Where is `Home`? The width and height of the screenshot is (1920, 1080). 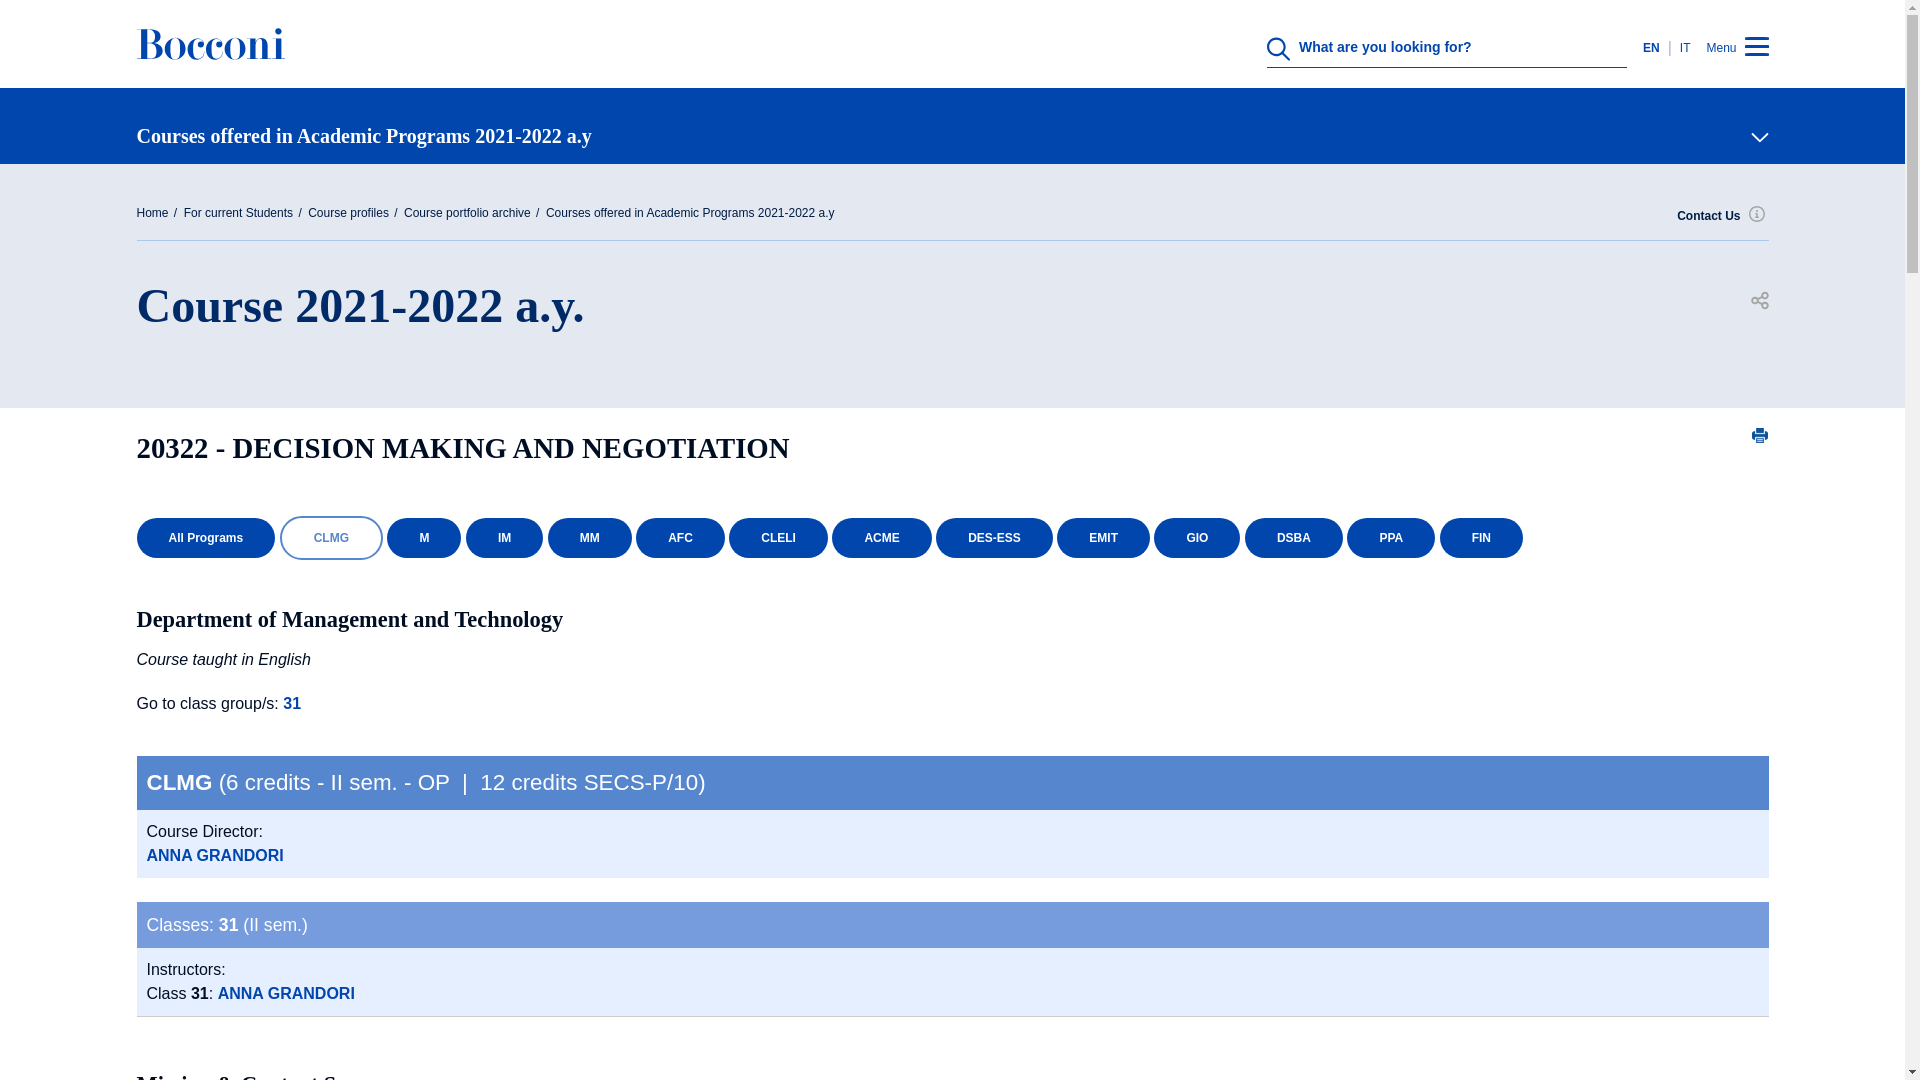
Home is located at coordinates (210, 58).